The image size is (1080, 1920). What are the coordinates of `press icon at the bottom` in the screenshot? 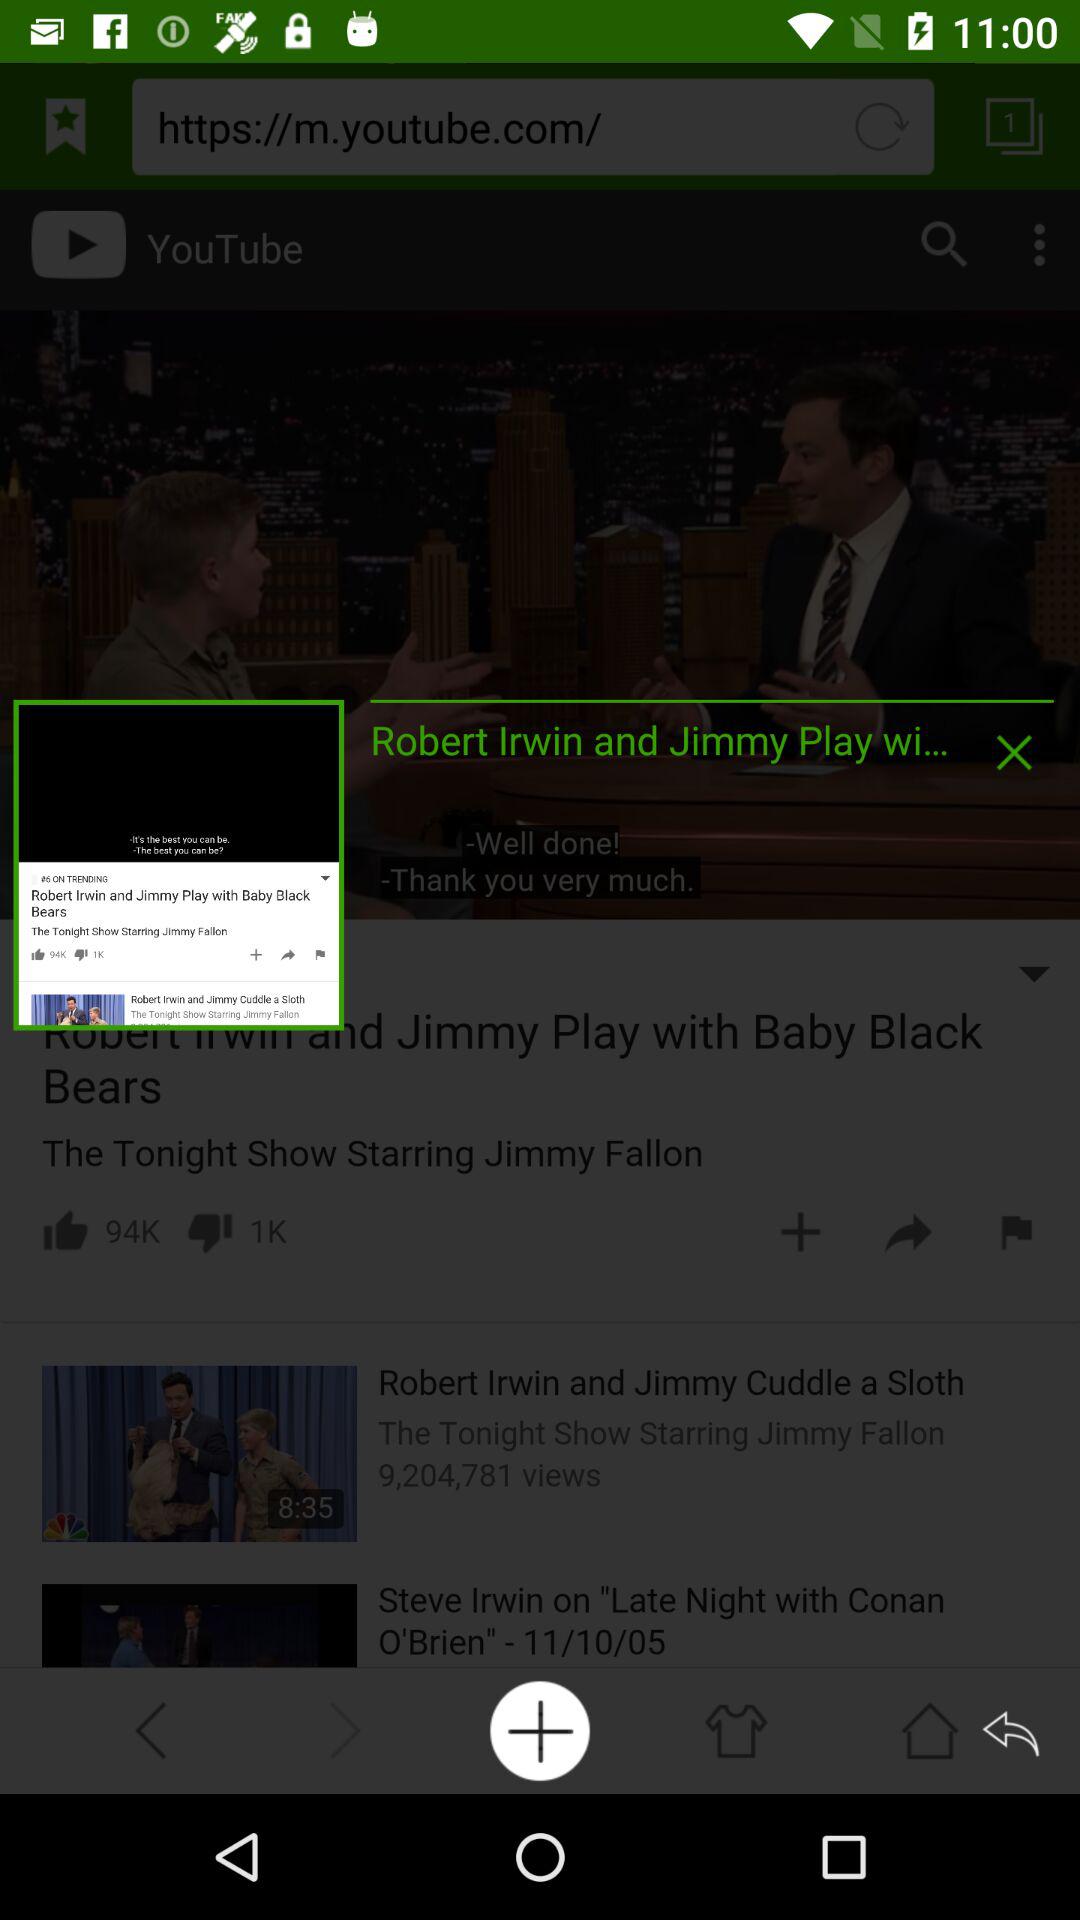 It's located at (540, 1730).